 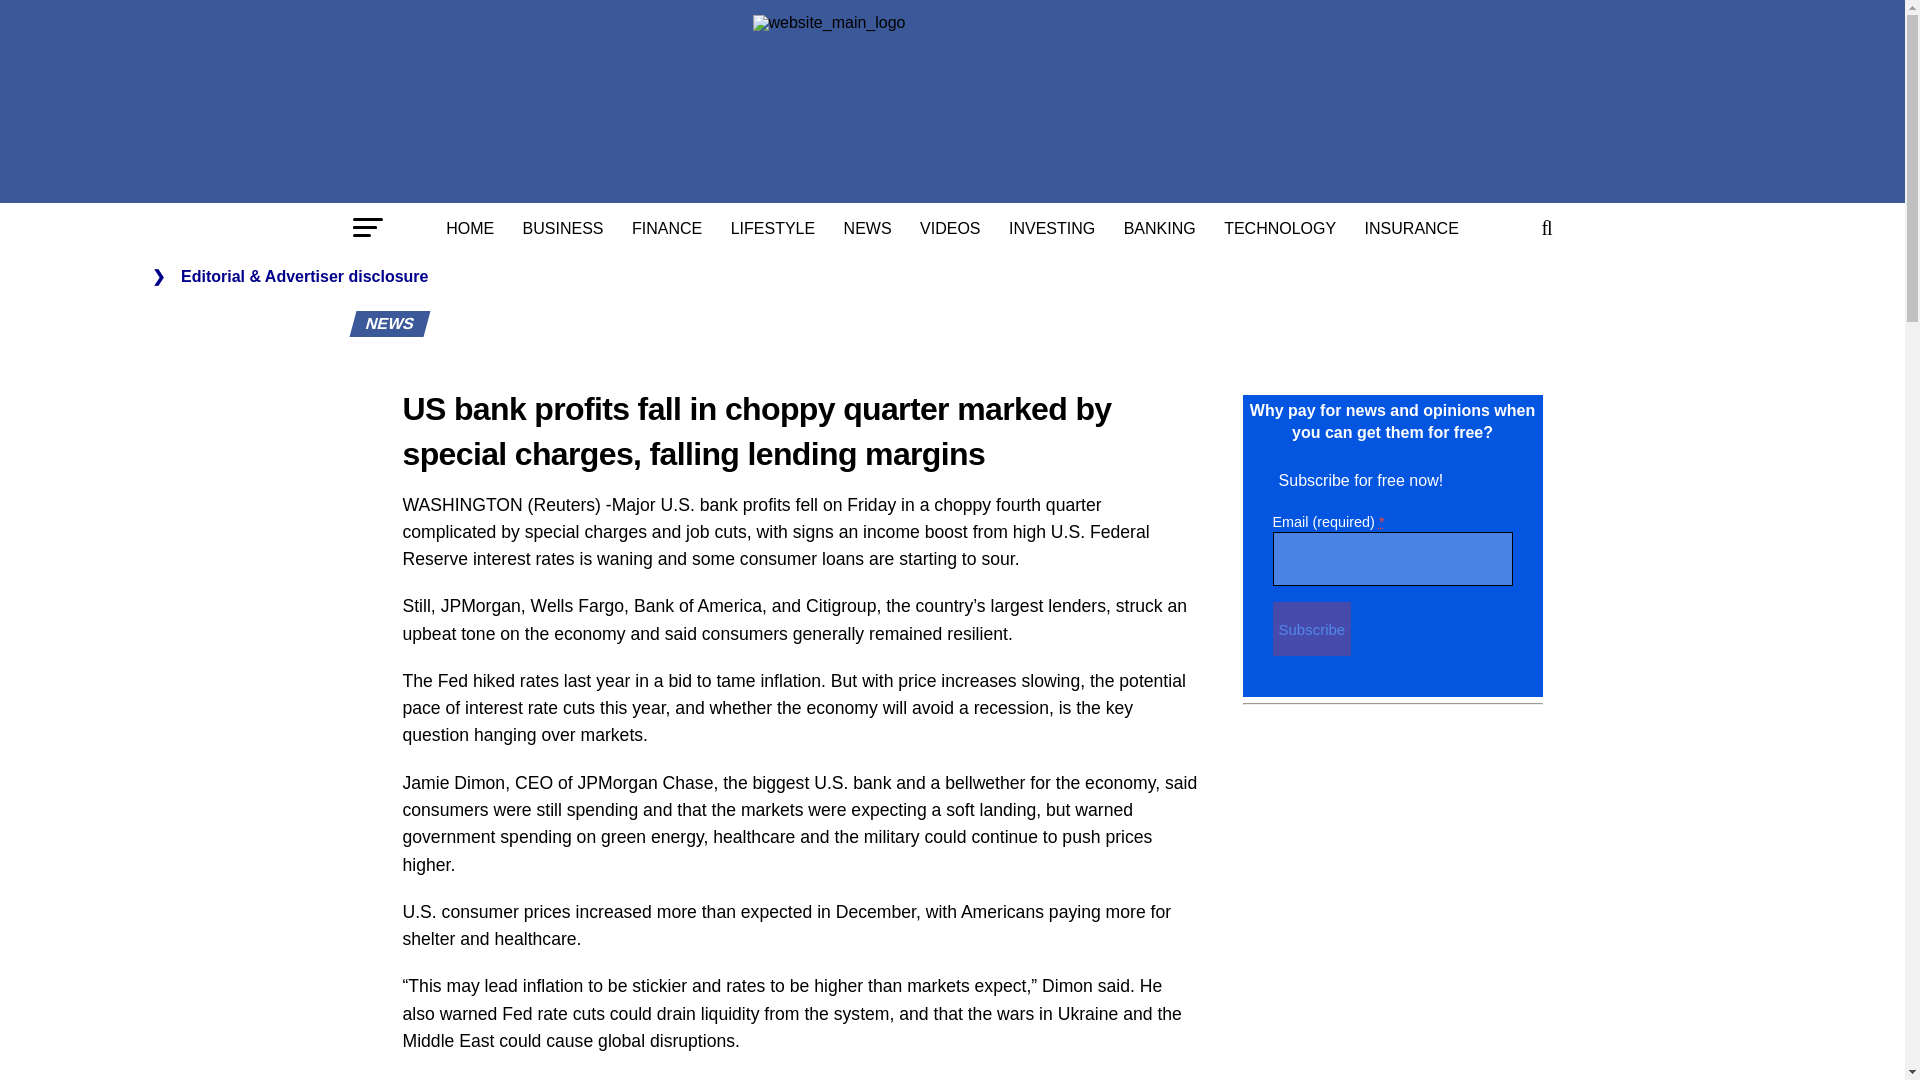 I want to click on Home, so click(x=470, y=228).